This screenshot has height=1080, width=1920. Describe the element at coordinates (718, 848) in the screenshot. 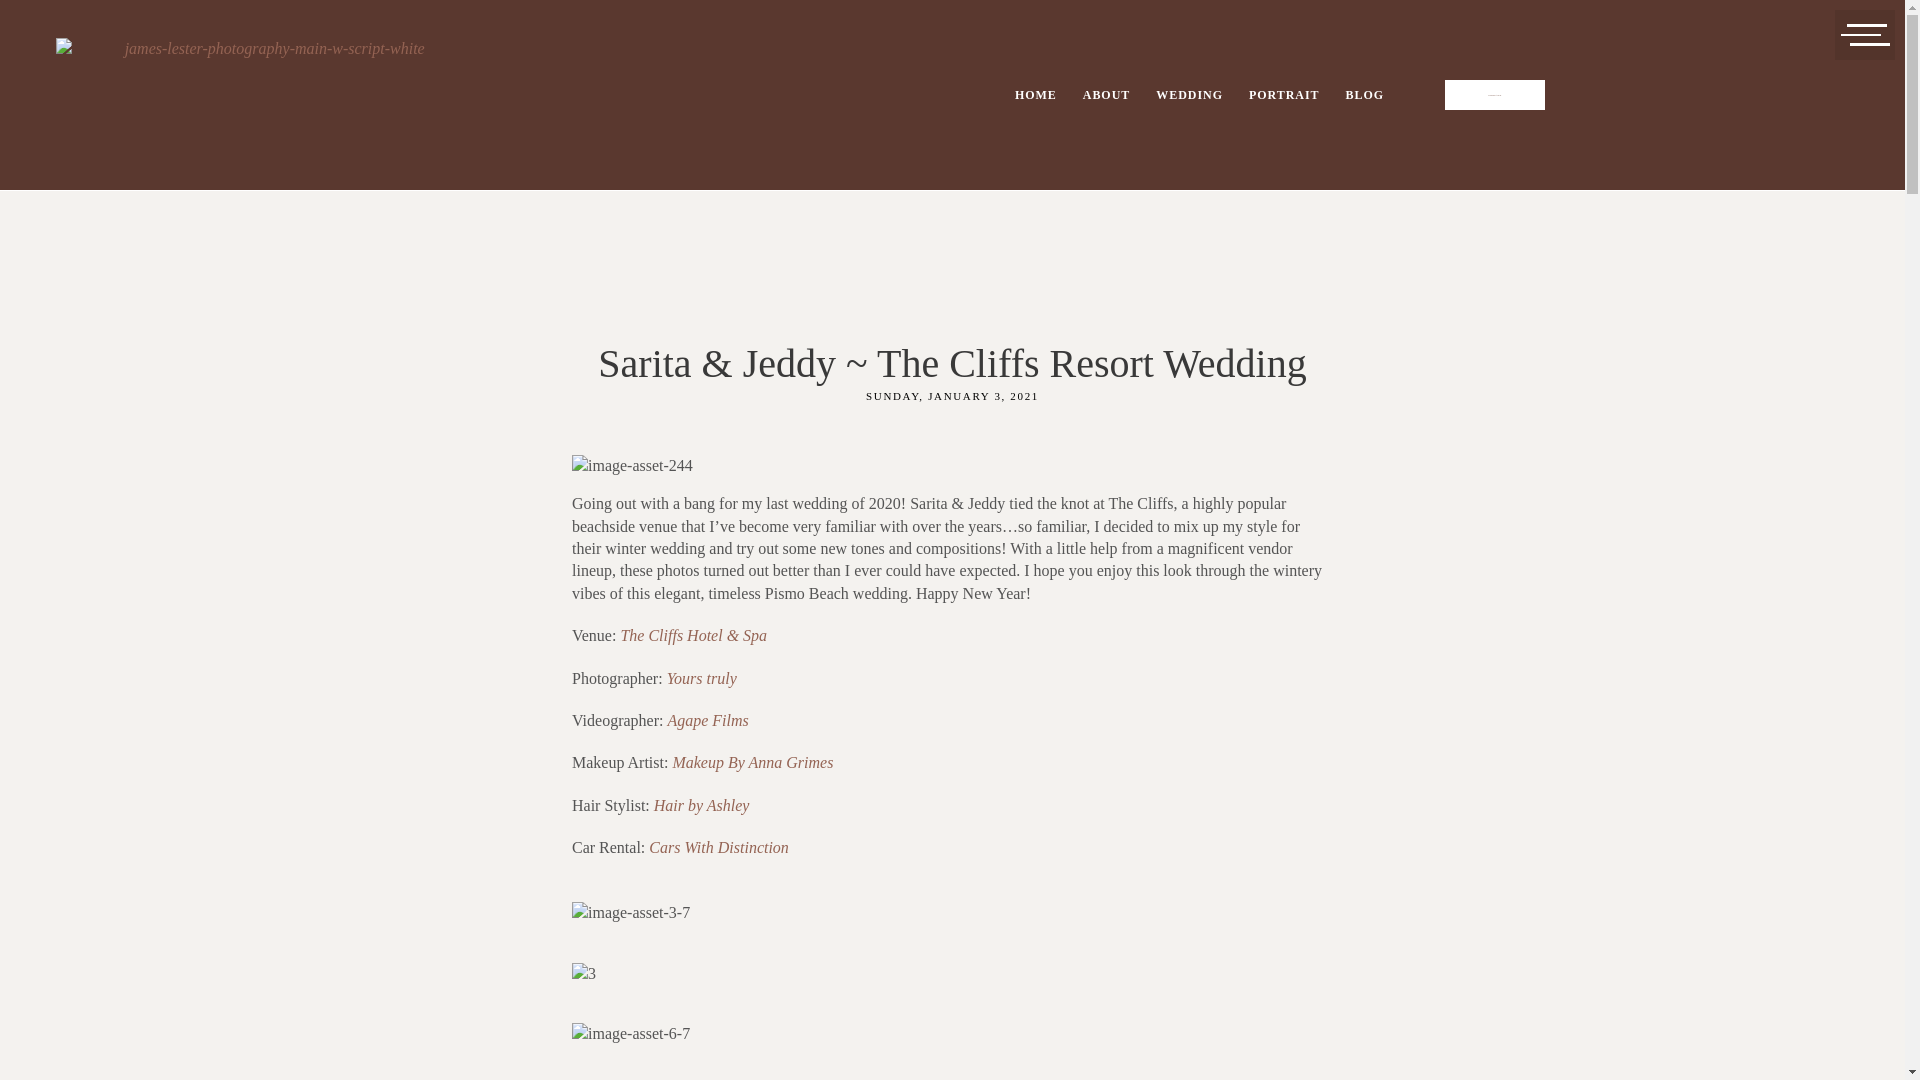

I see `Cars With Distinction` at that location.